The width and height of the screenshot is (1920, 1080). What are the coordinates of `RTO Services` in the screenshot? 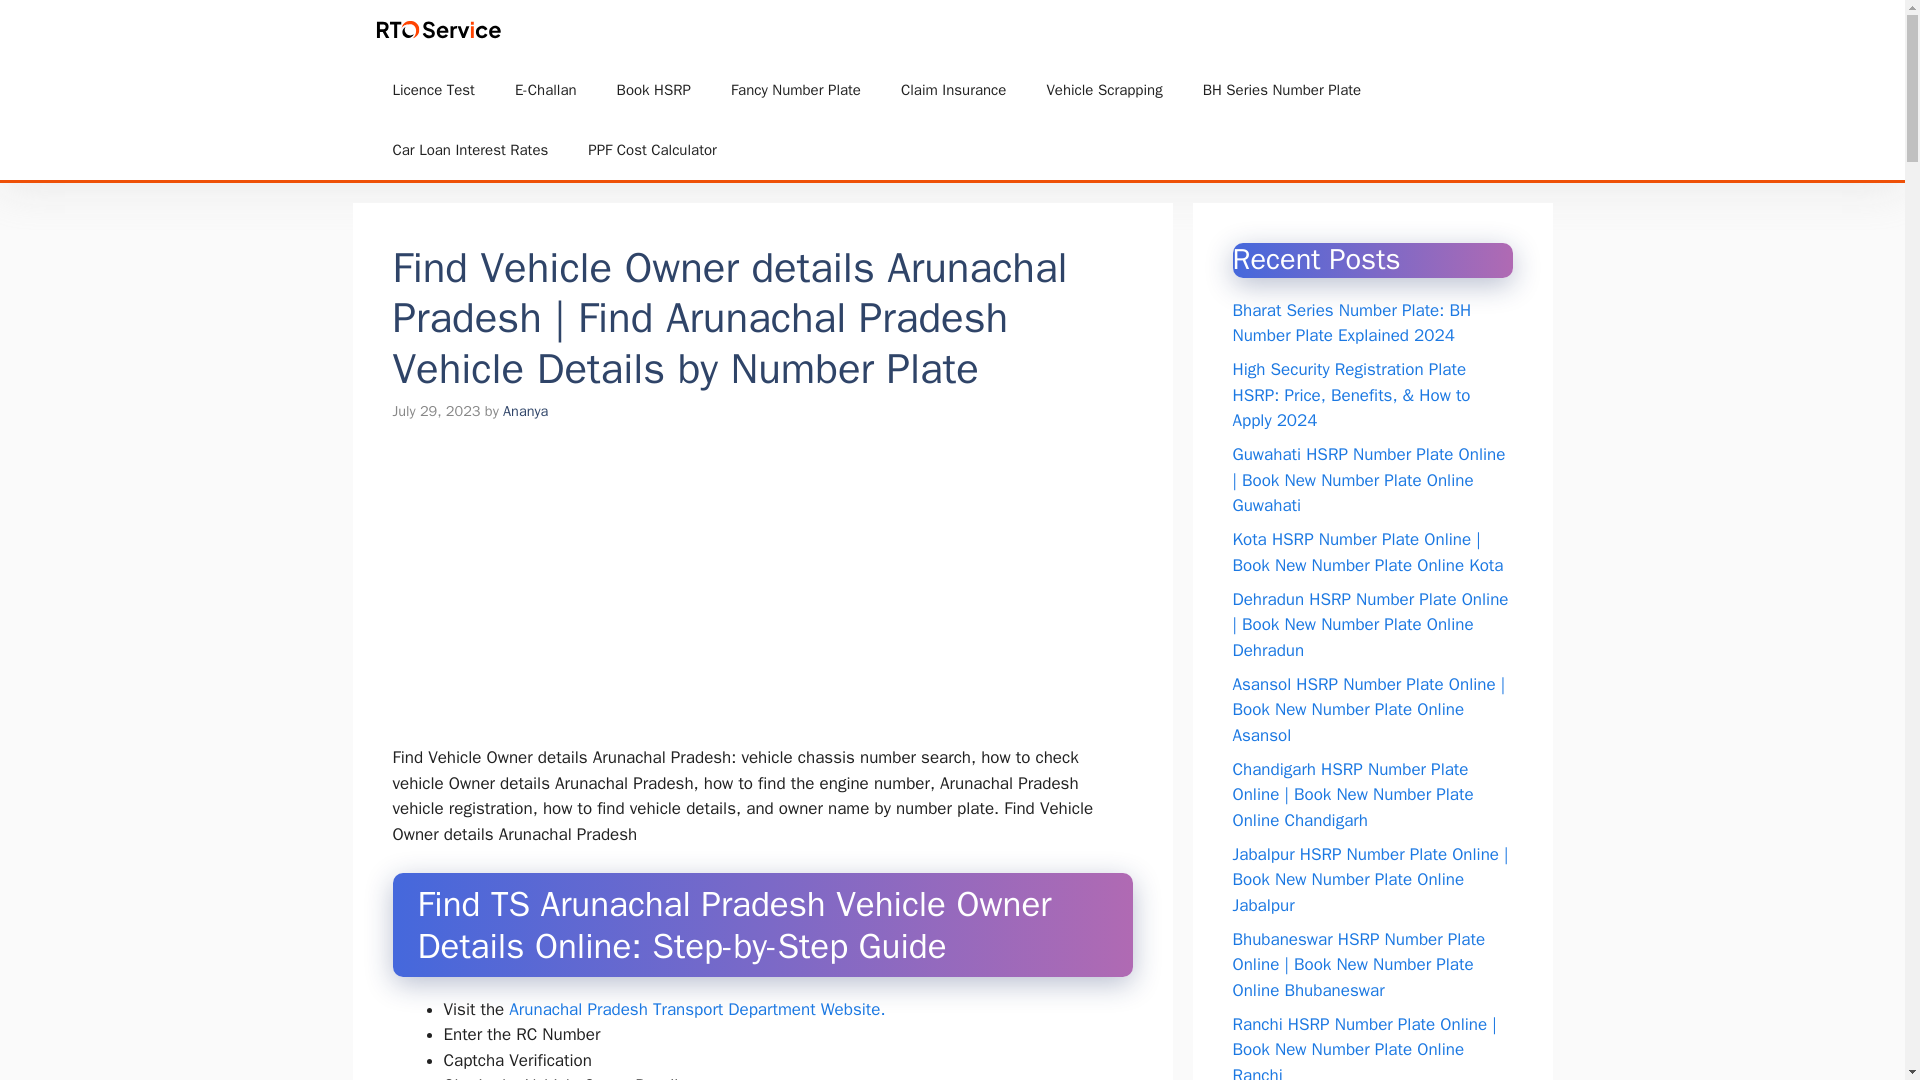 It's located at (442, 30).